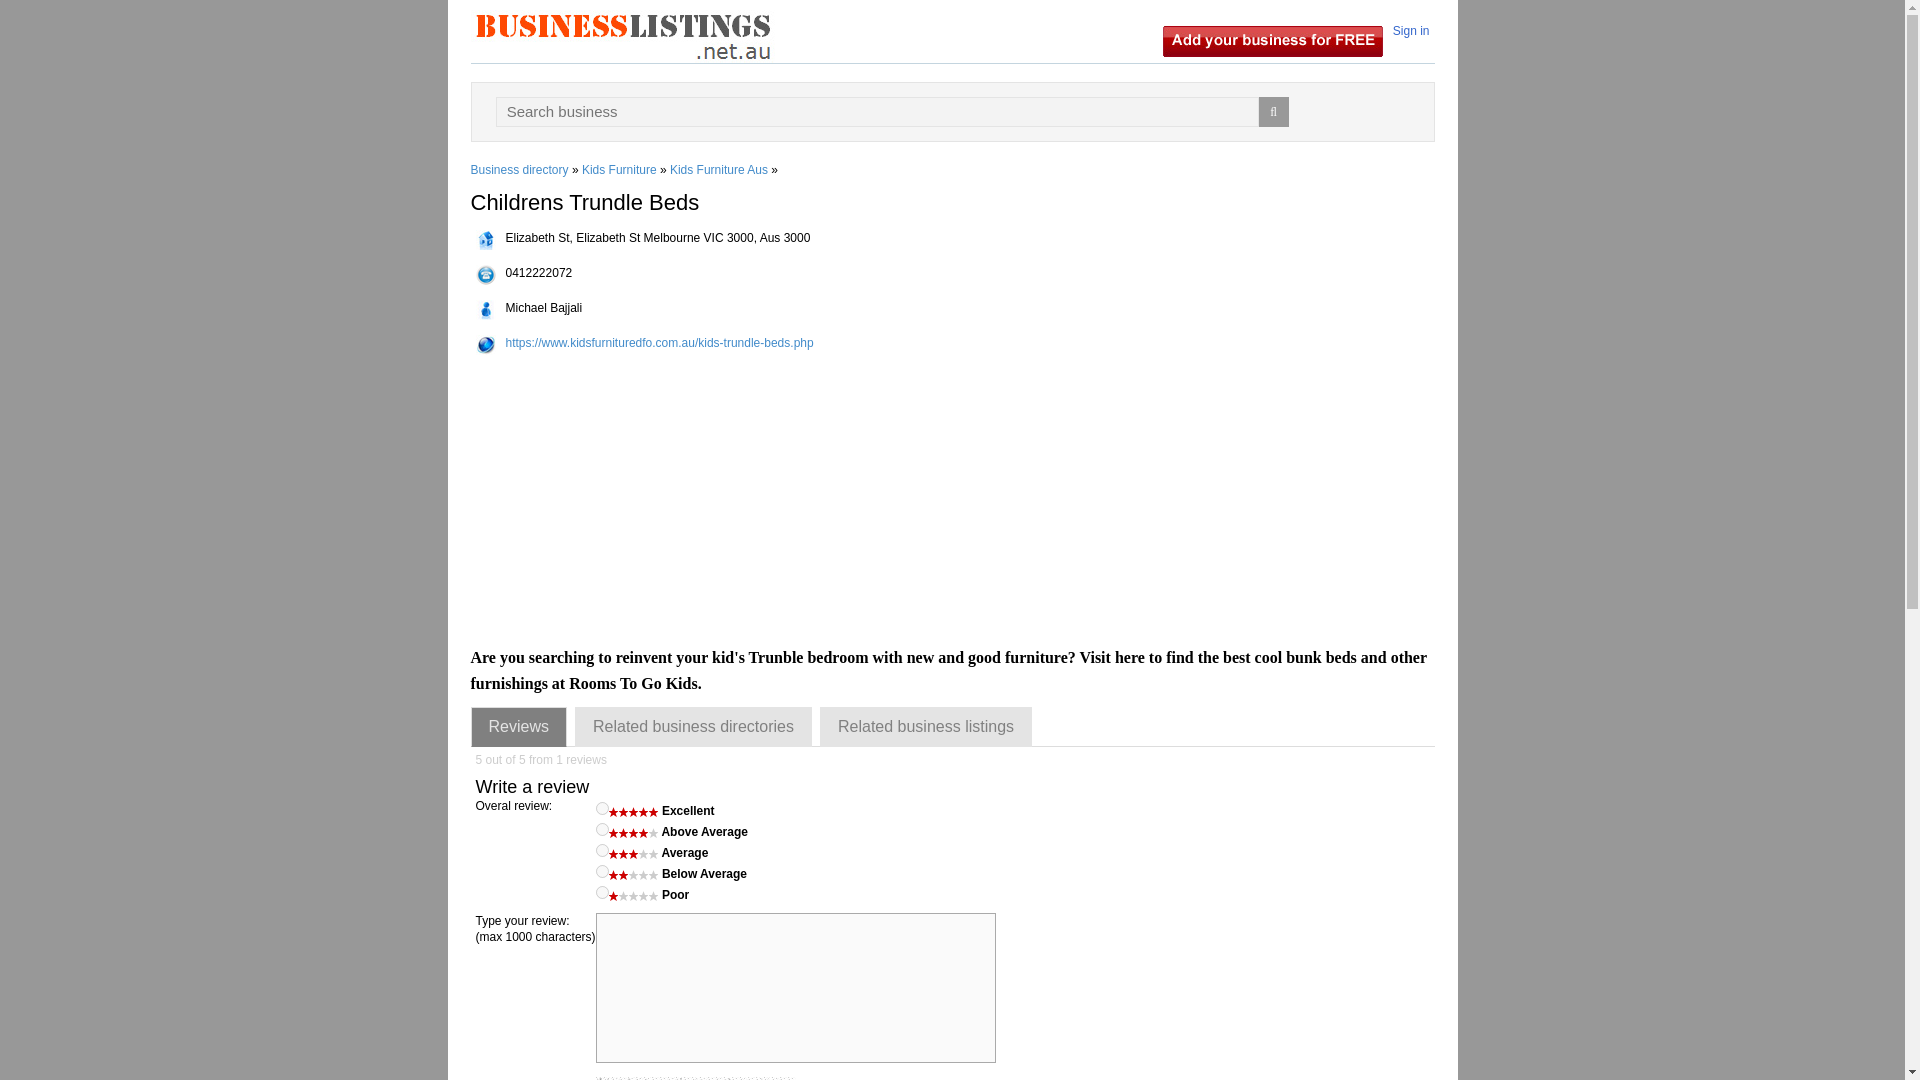 The image size is (1920, 1080). Describe the element at coordinates (518, 727) in the screenshot. I see `Reviews` at that location.